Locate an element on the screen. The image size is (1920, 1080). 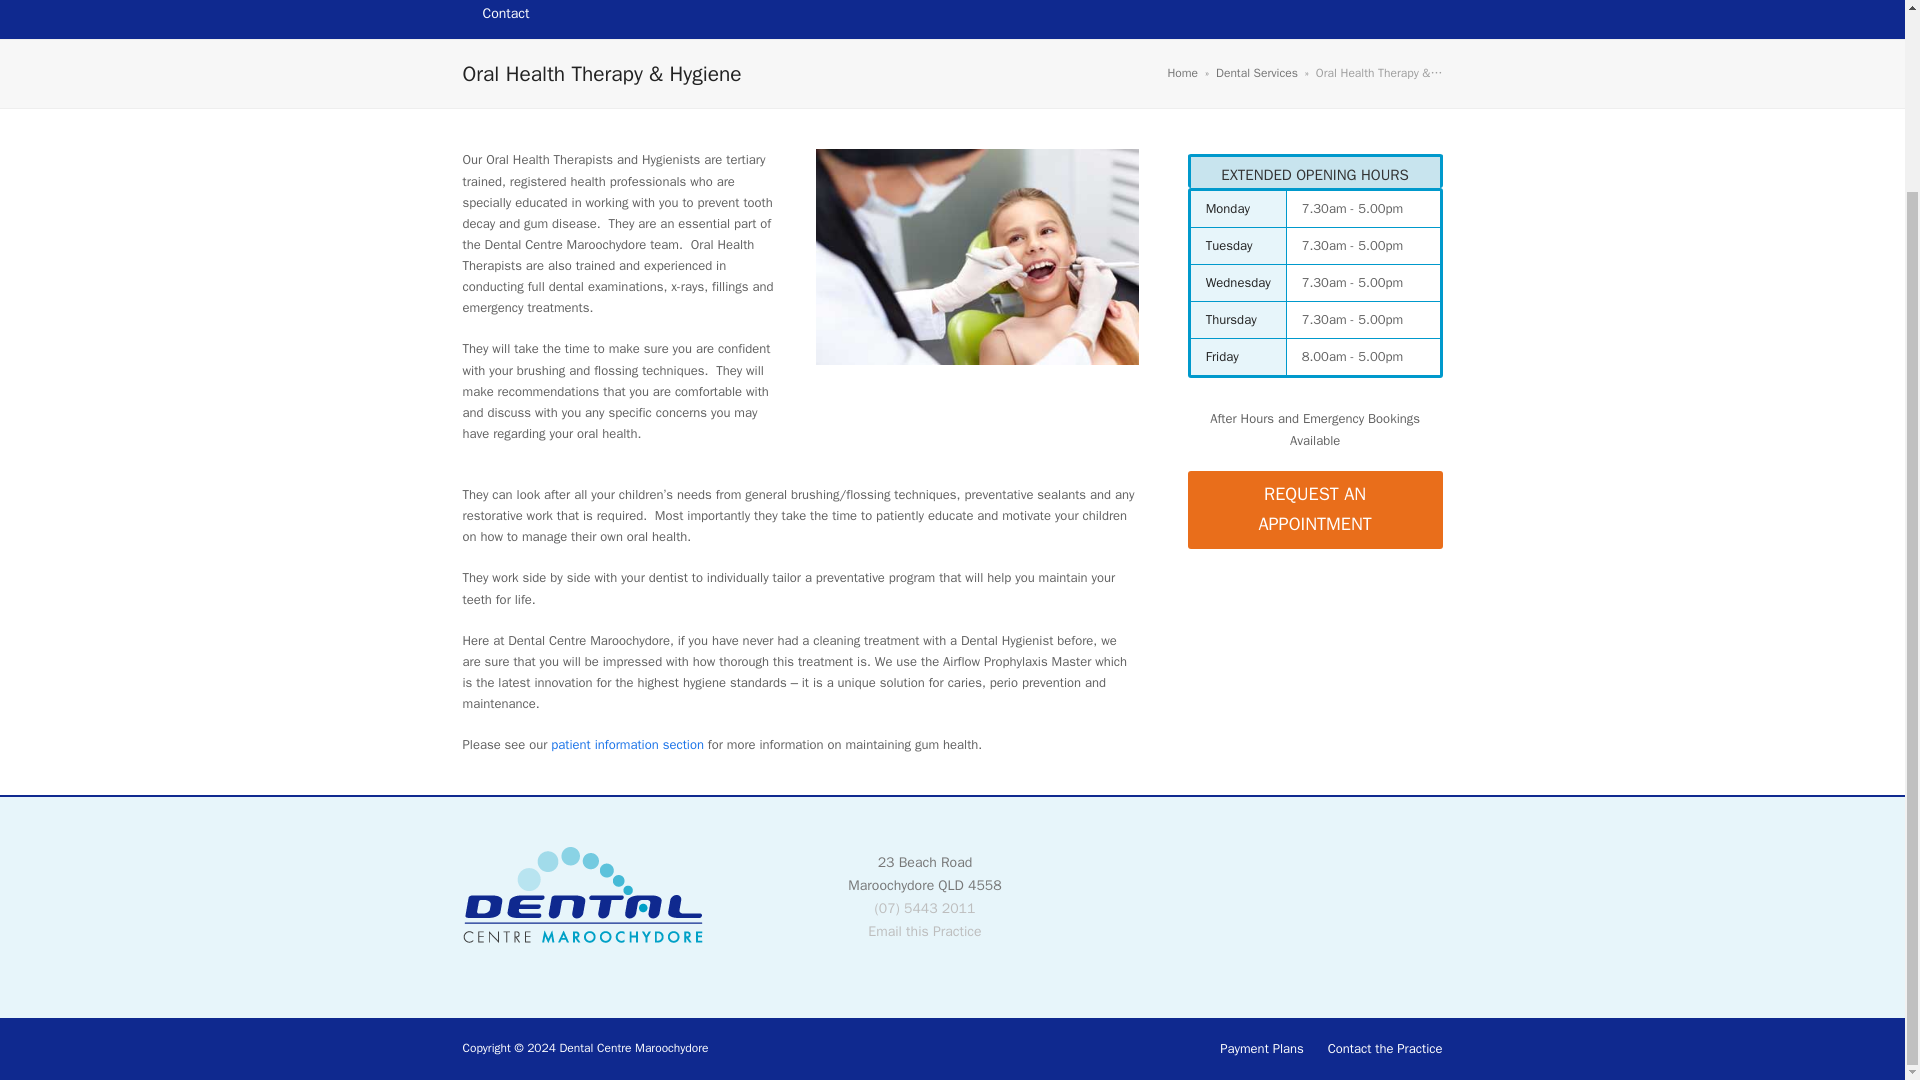
REQUEST AN APPOINTMENT is located at coordinates (1316, 510).